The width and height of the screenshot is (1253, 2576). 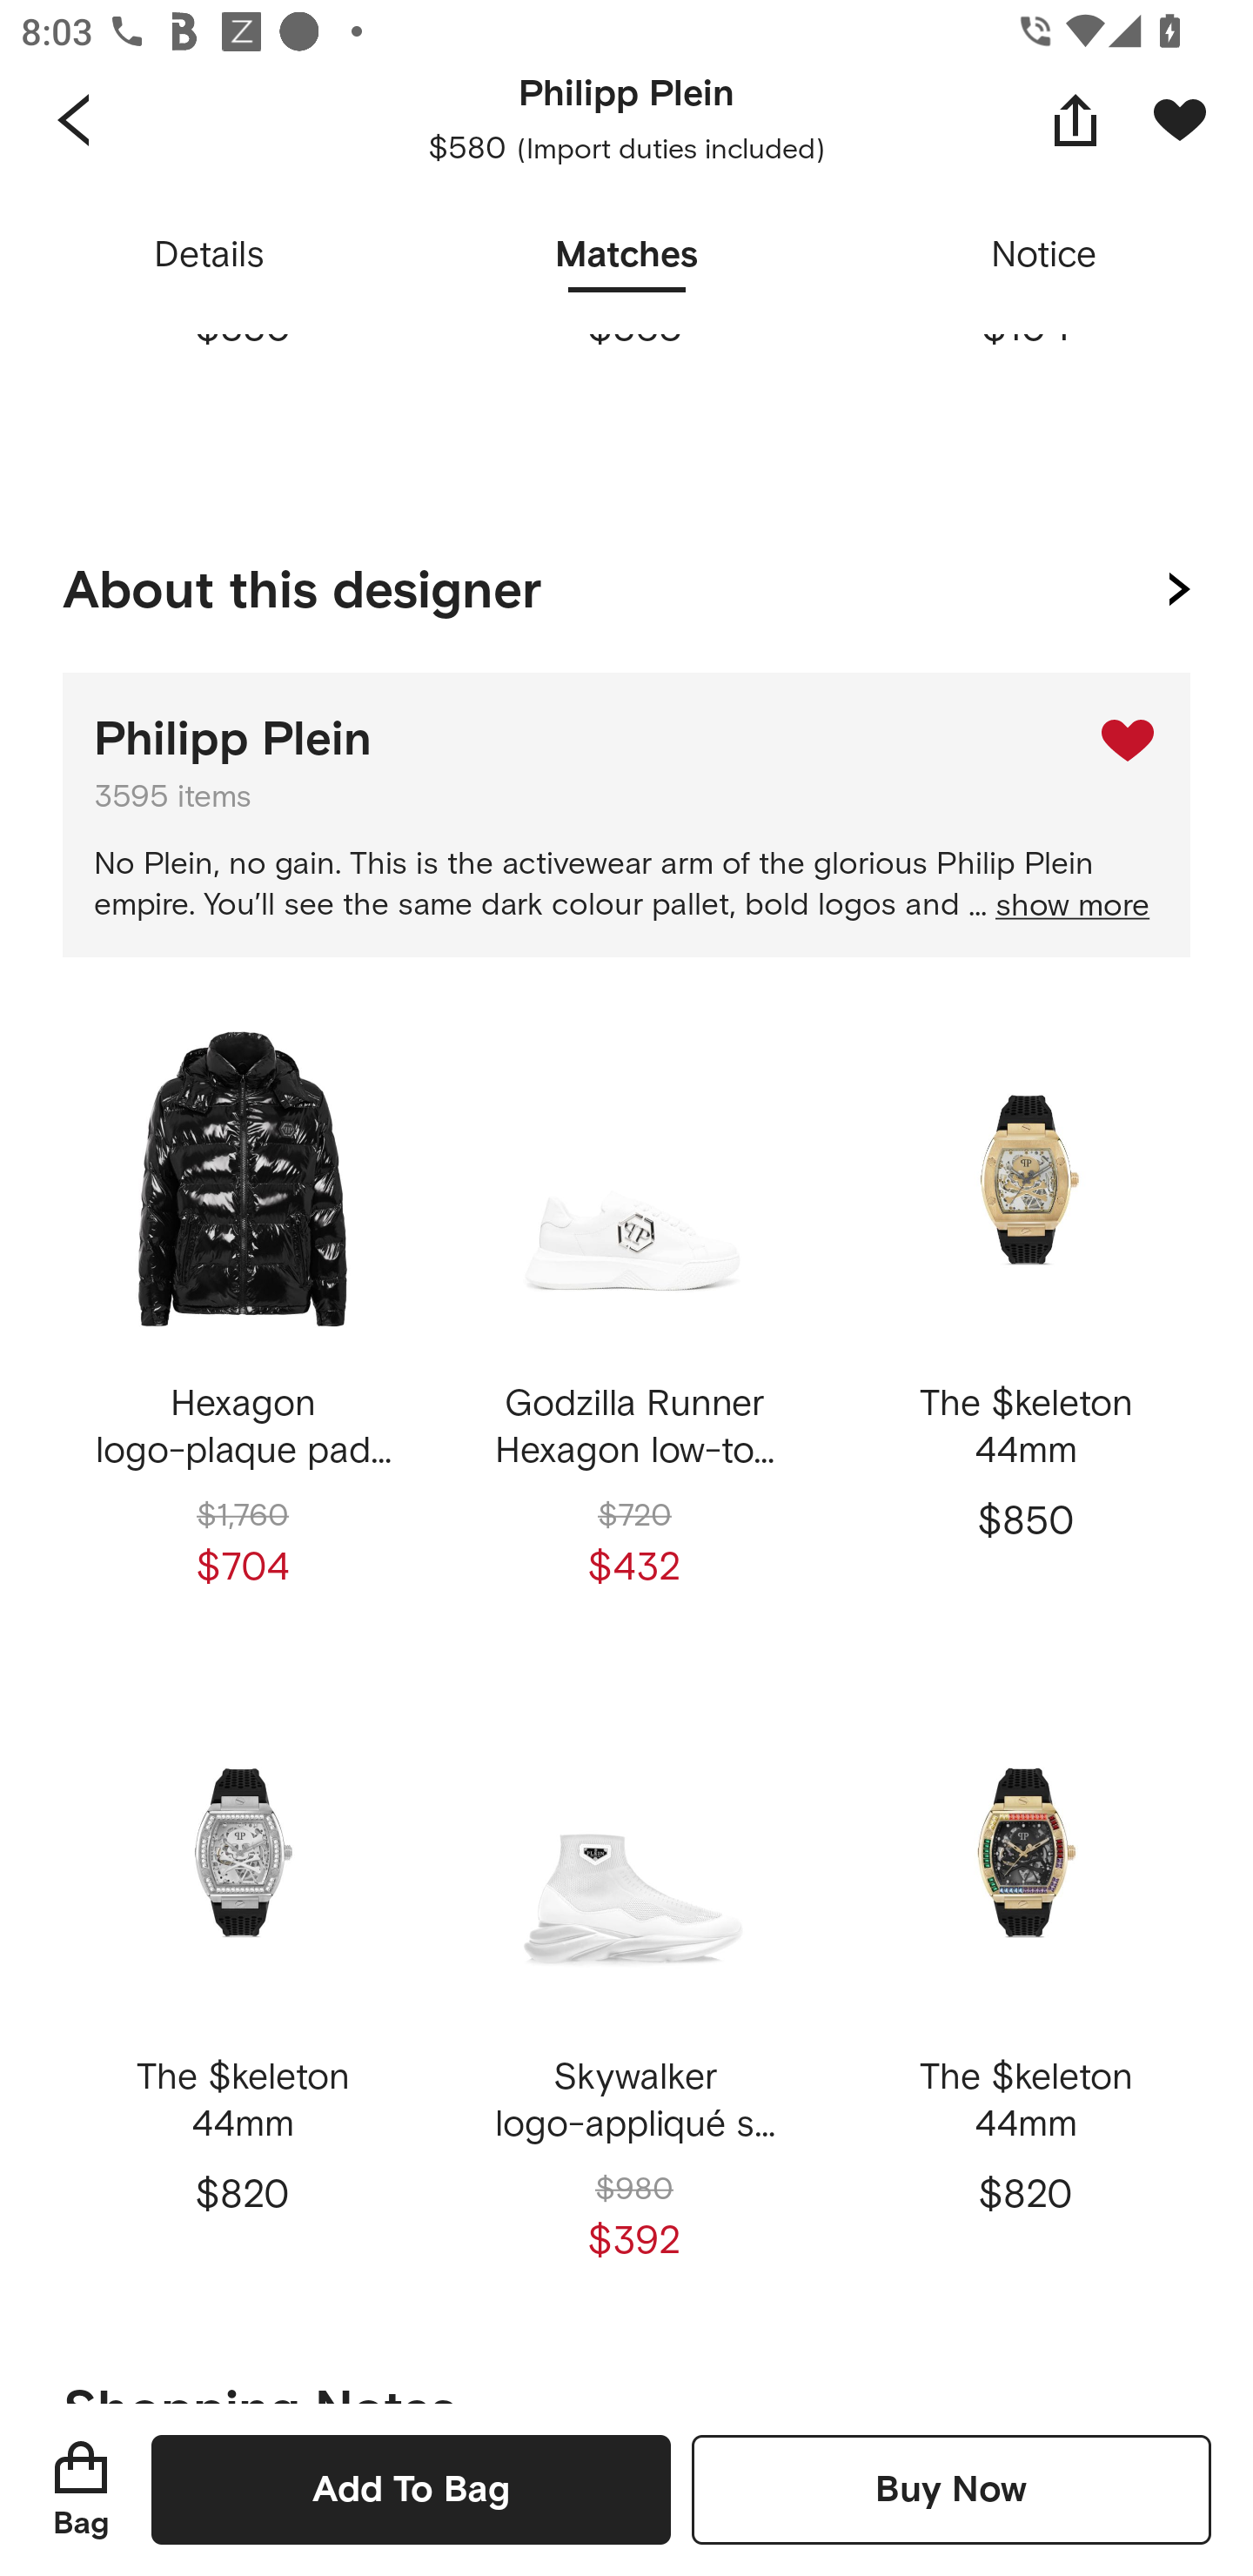 What do you see at coordinates (626, 583) in the screenshot?
I see `About this designer` at bounding box center [626, 583].